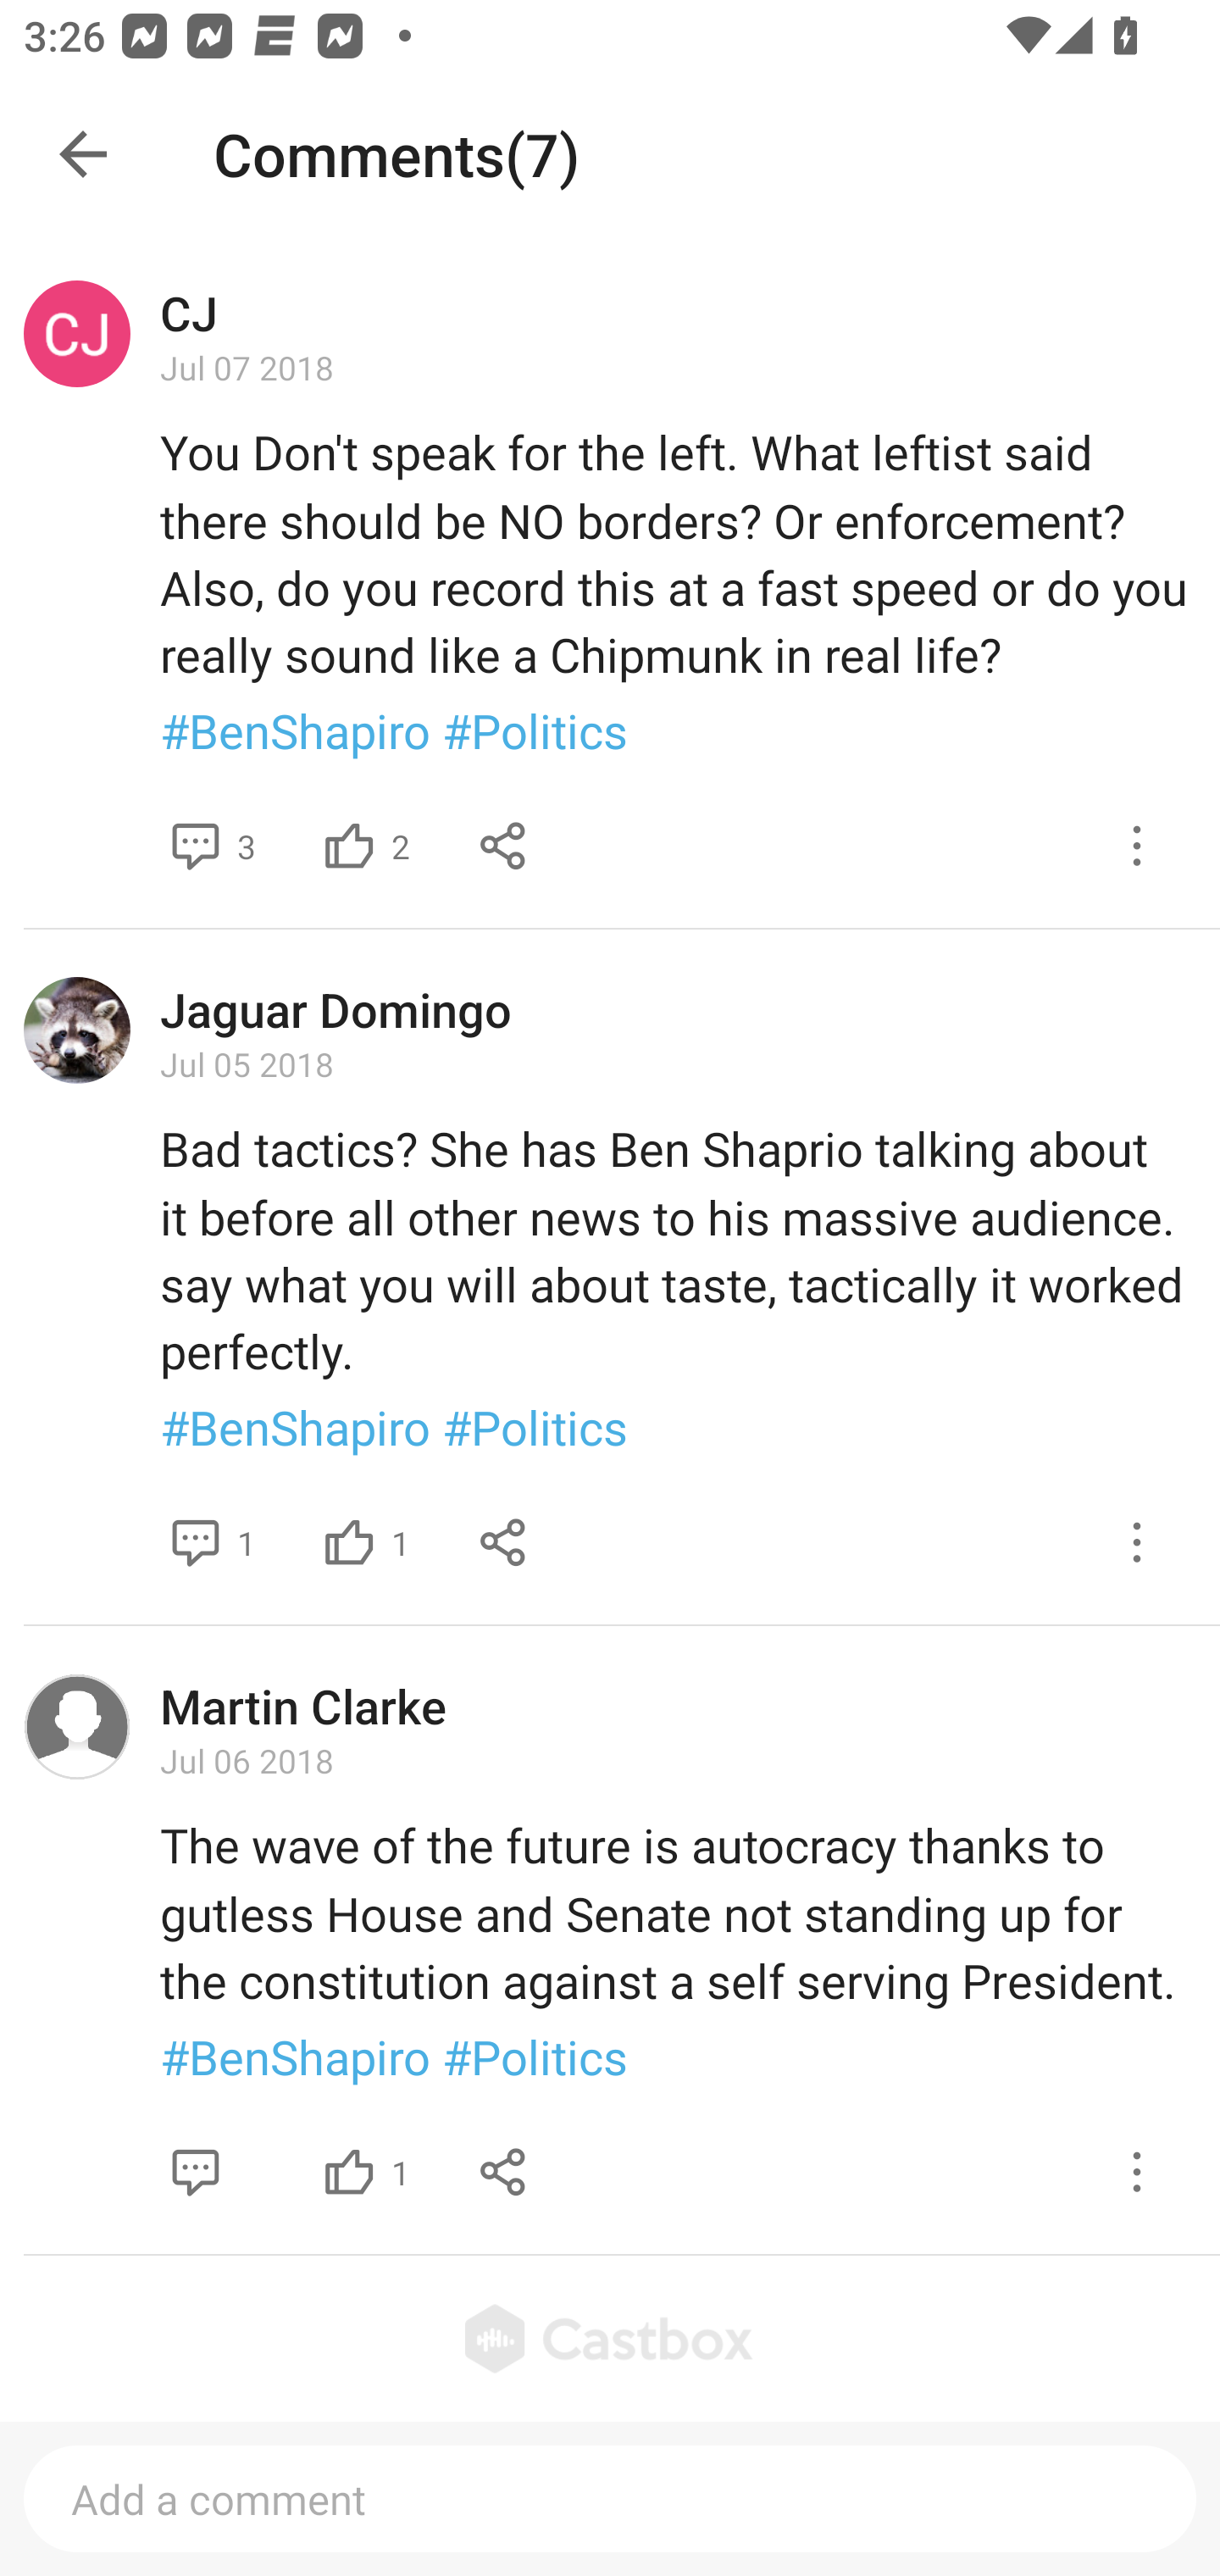  I want to click on , so click(349, 846).